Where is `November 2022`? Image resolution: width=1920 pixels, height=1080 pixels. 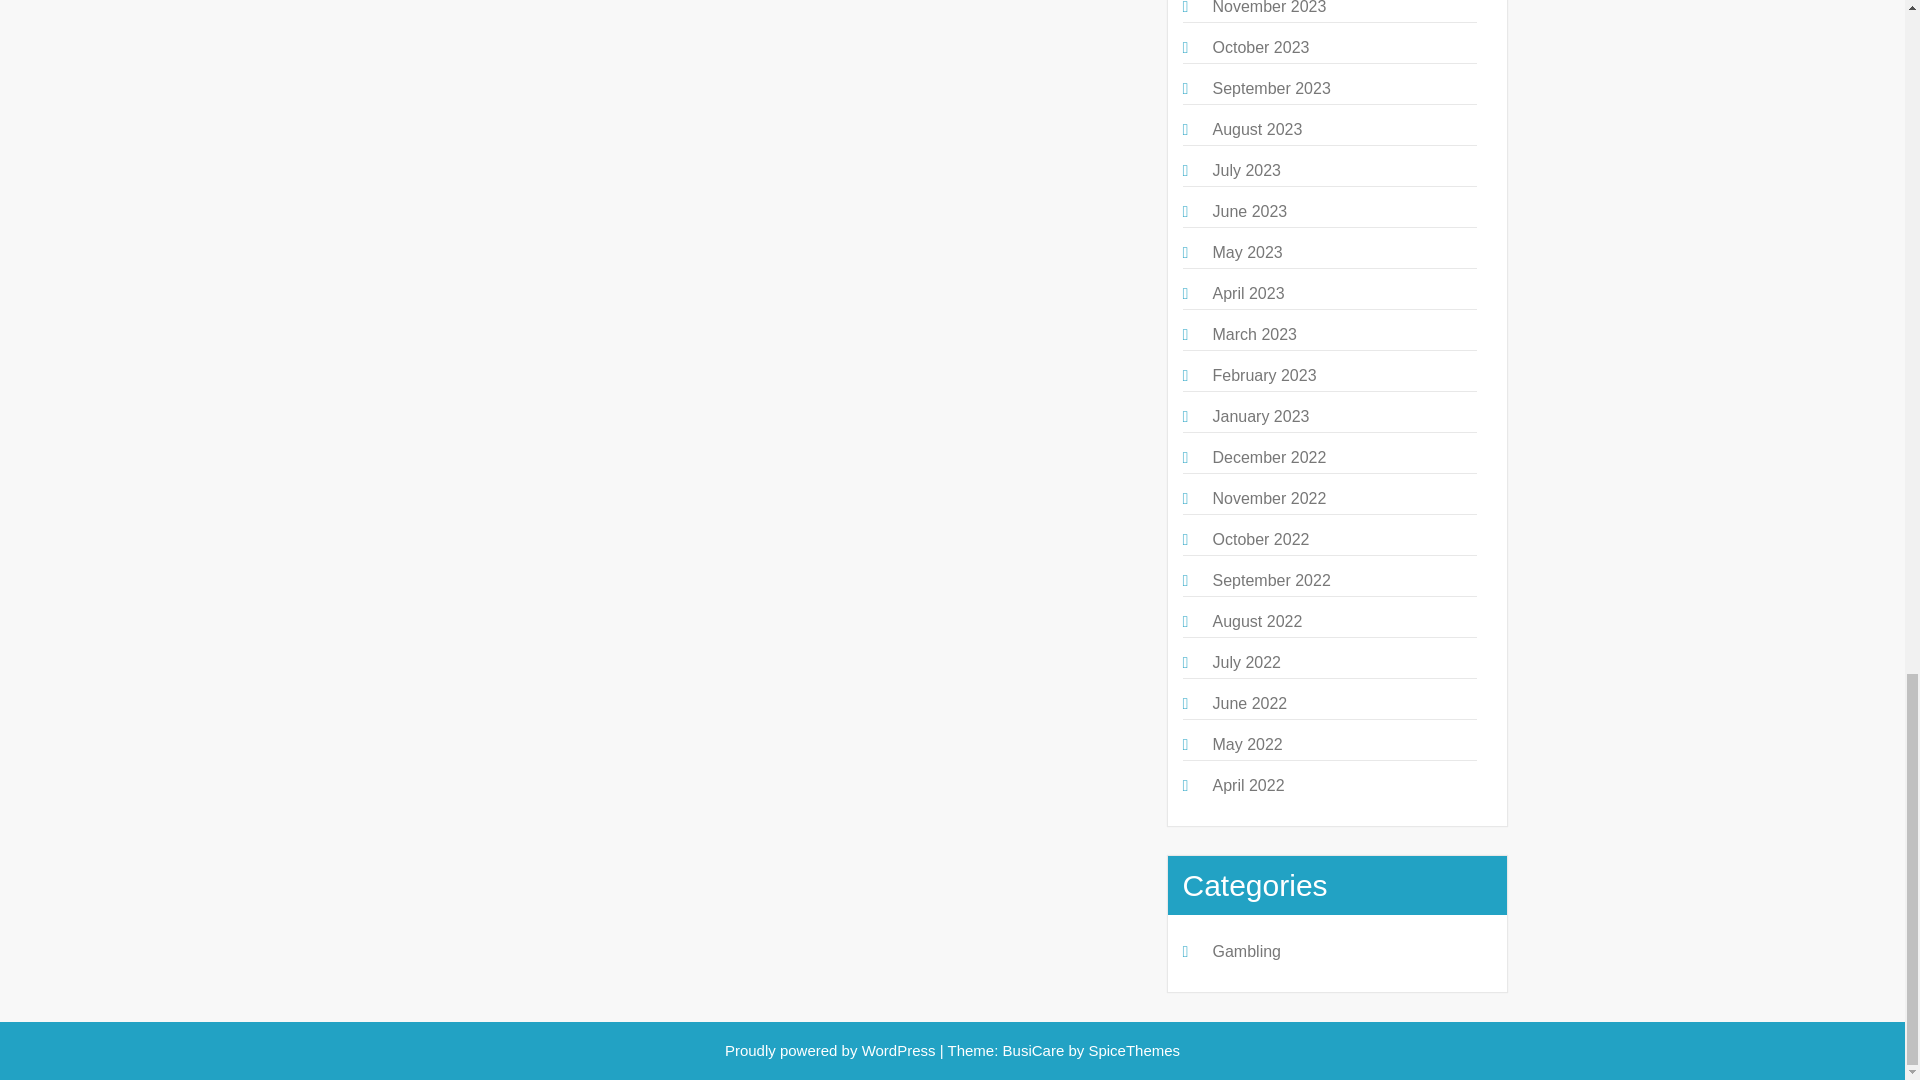
November 2022 is located at coordinates (1268, 498).